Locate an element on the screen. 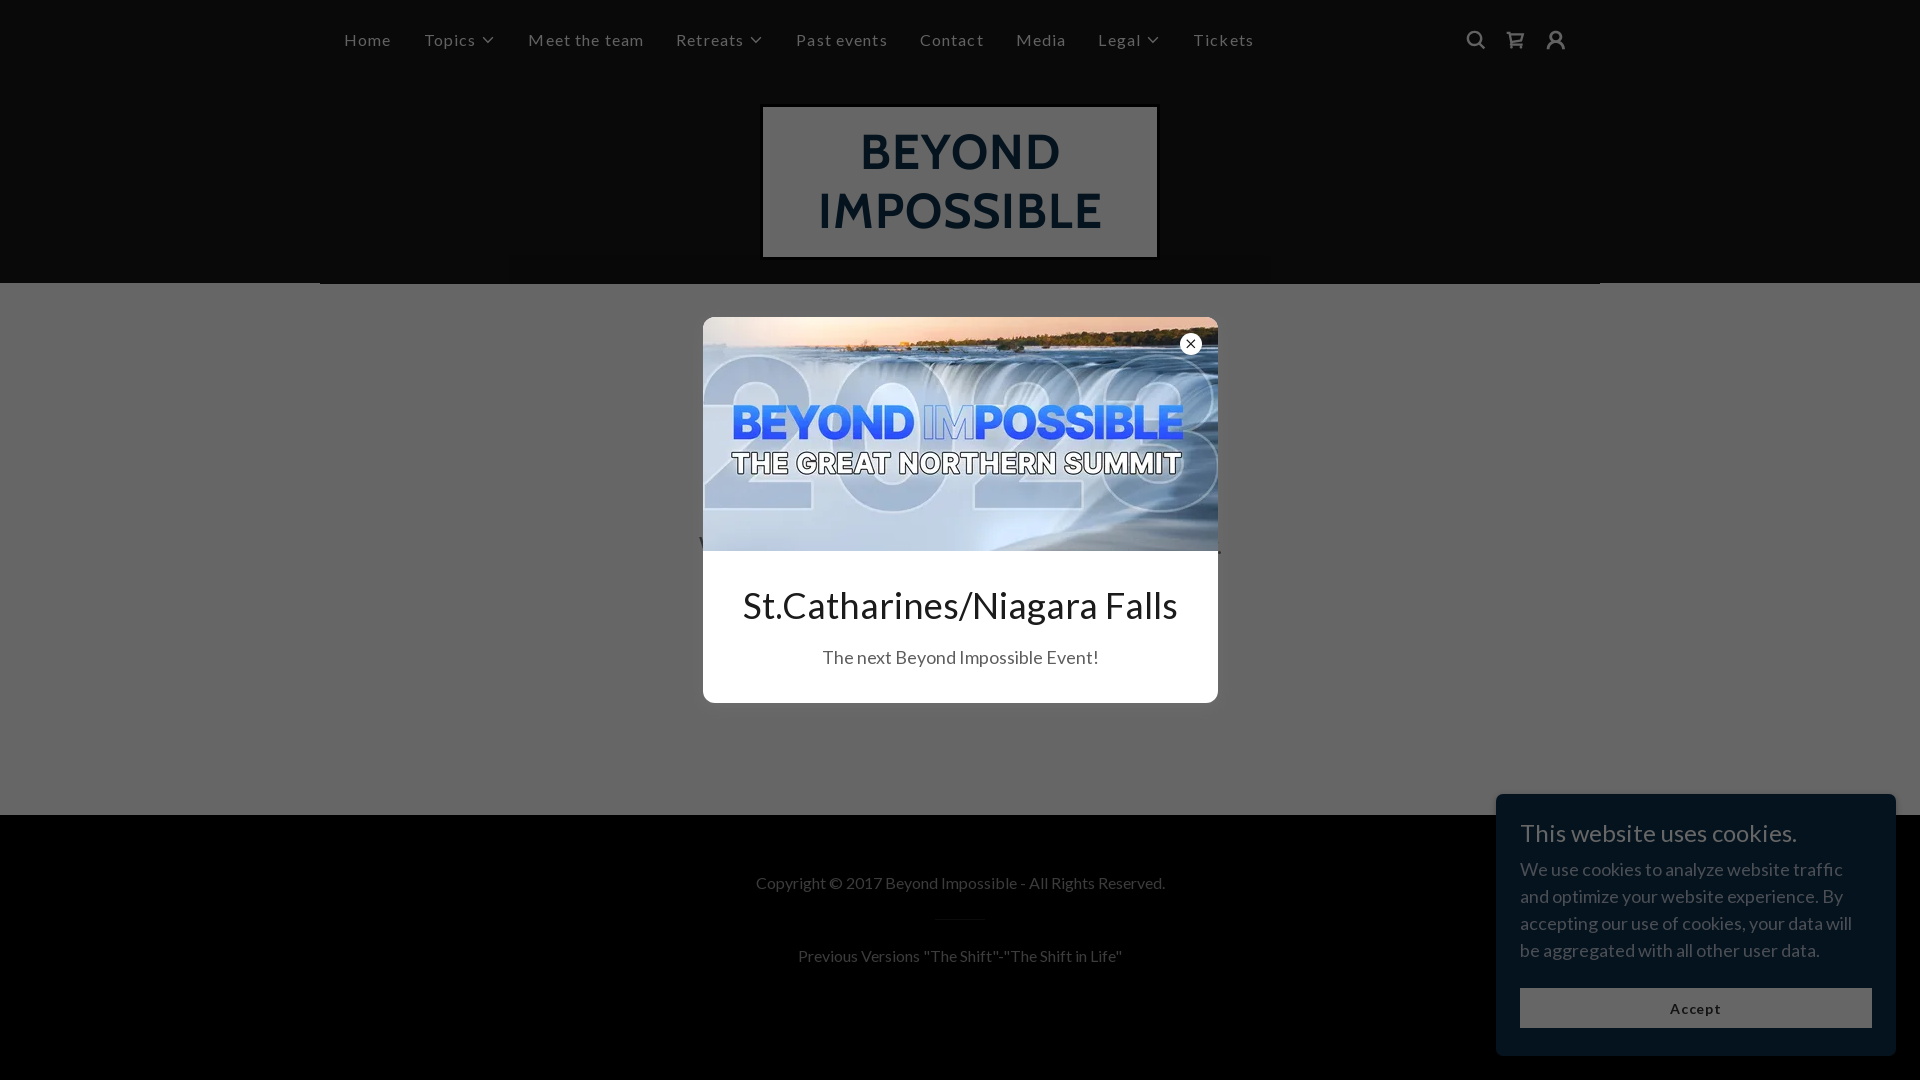 The image size is (1920, 1080). Go To Home Page is located at coordinates (960, 623).